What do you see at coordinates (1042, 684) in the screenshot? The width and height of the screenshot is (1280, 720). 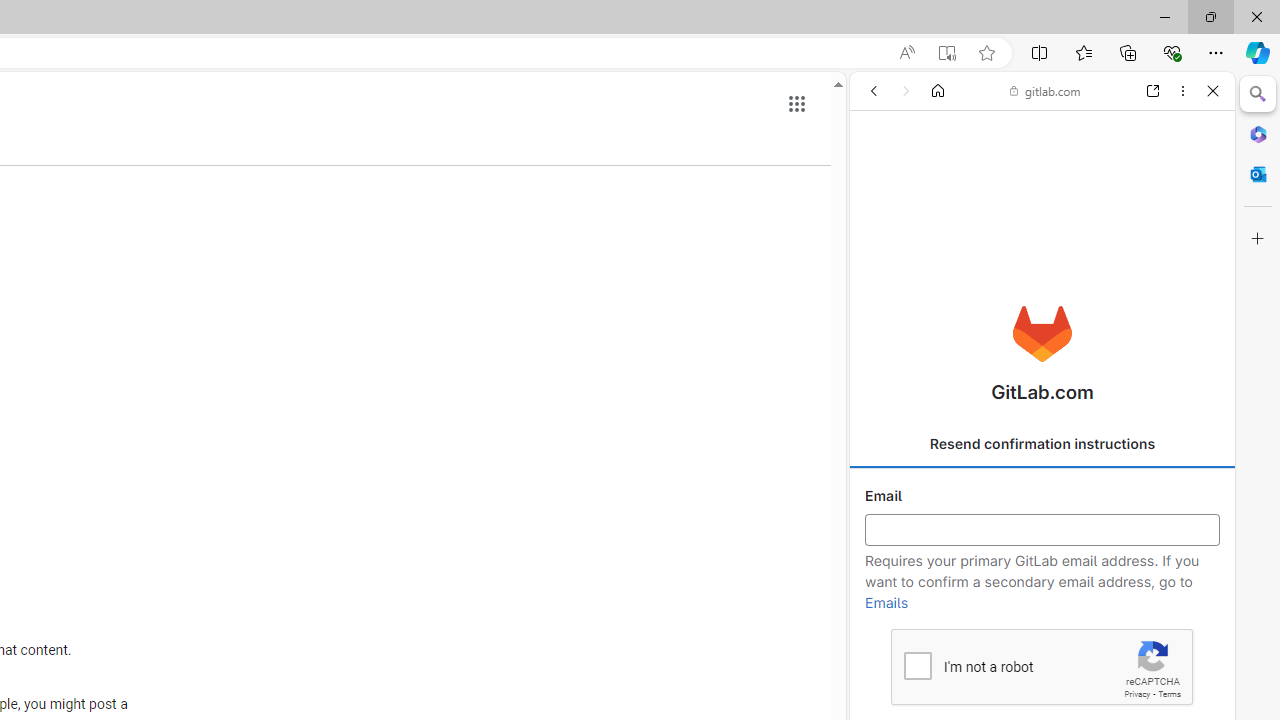 I see `Confirmation Page` at bounding box center [1042, 684].